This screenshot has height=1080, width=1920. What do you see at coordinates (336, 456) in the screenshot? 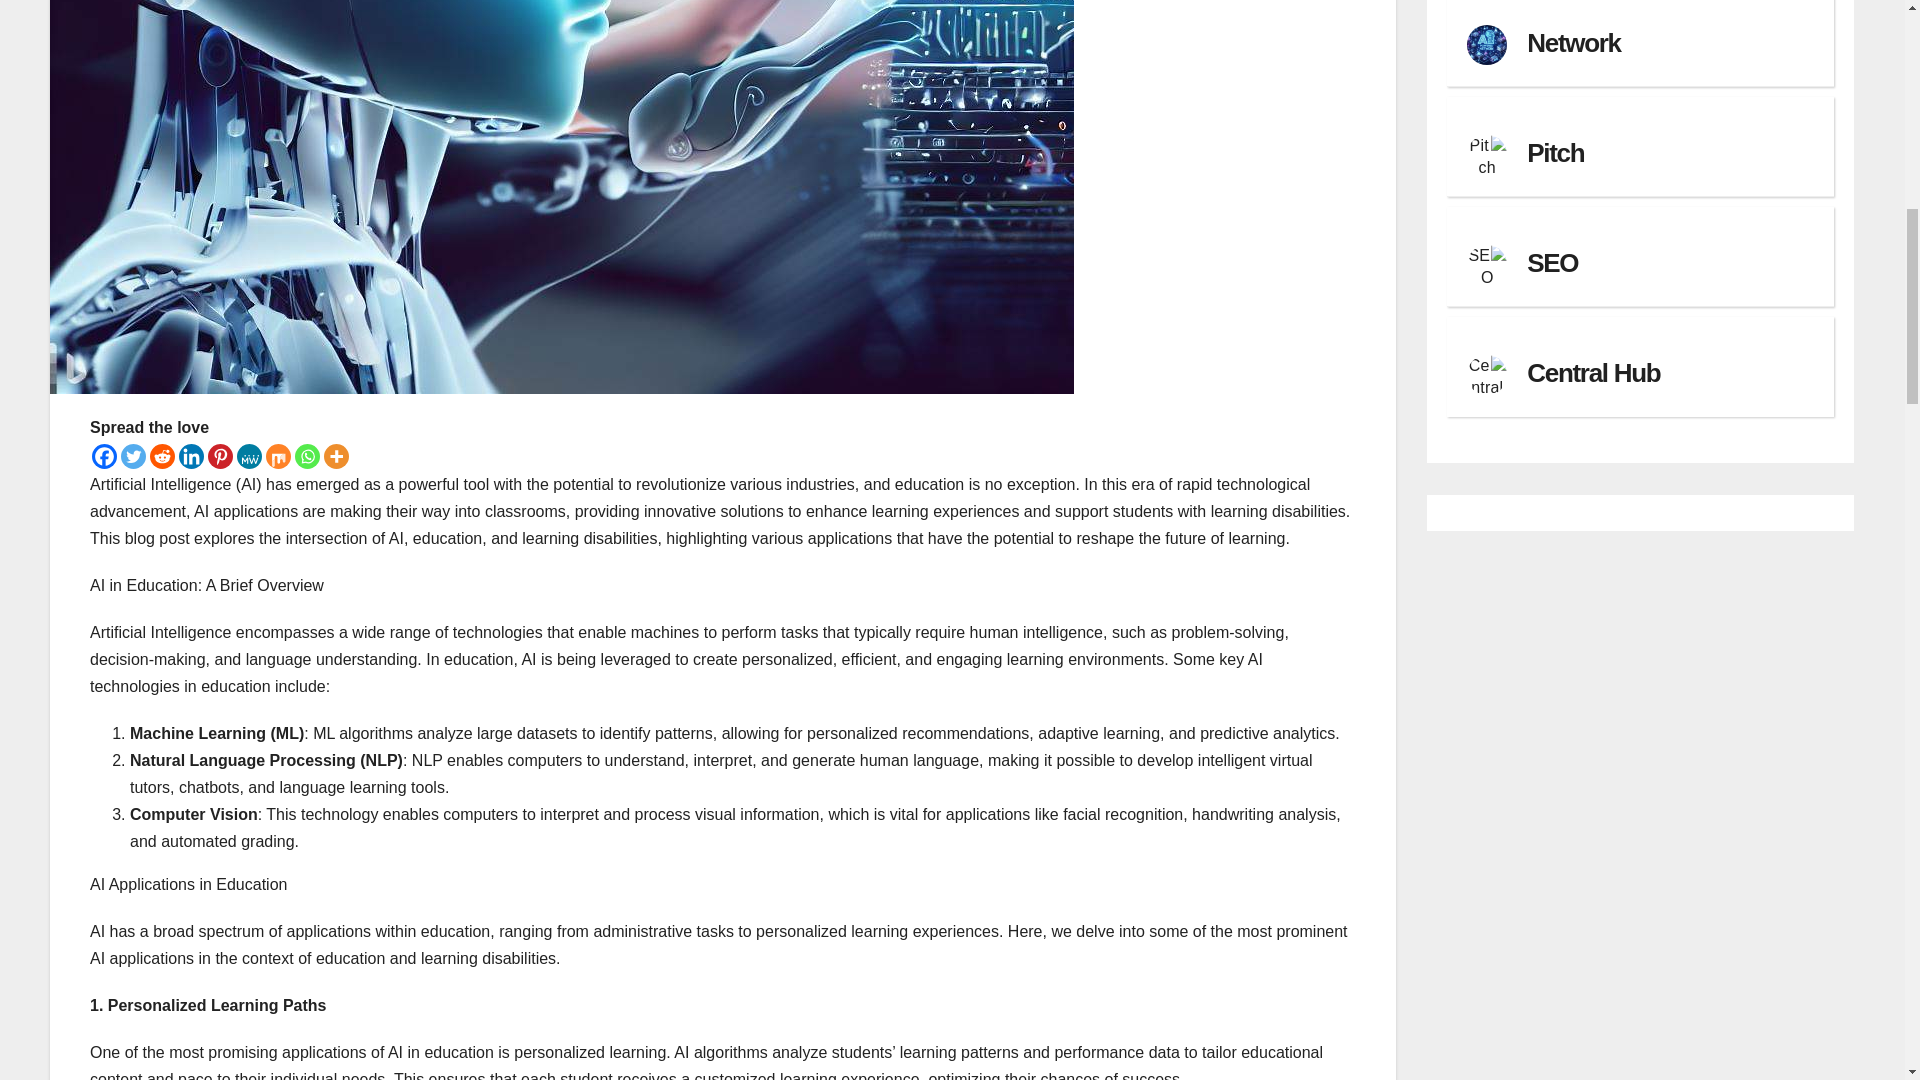
I see `More` at bounding box center [336, 456].